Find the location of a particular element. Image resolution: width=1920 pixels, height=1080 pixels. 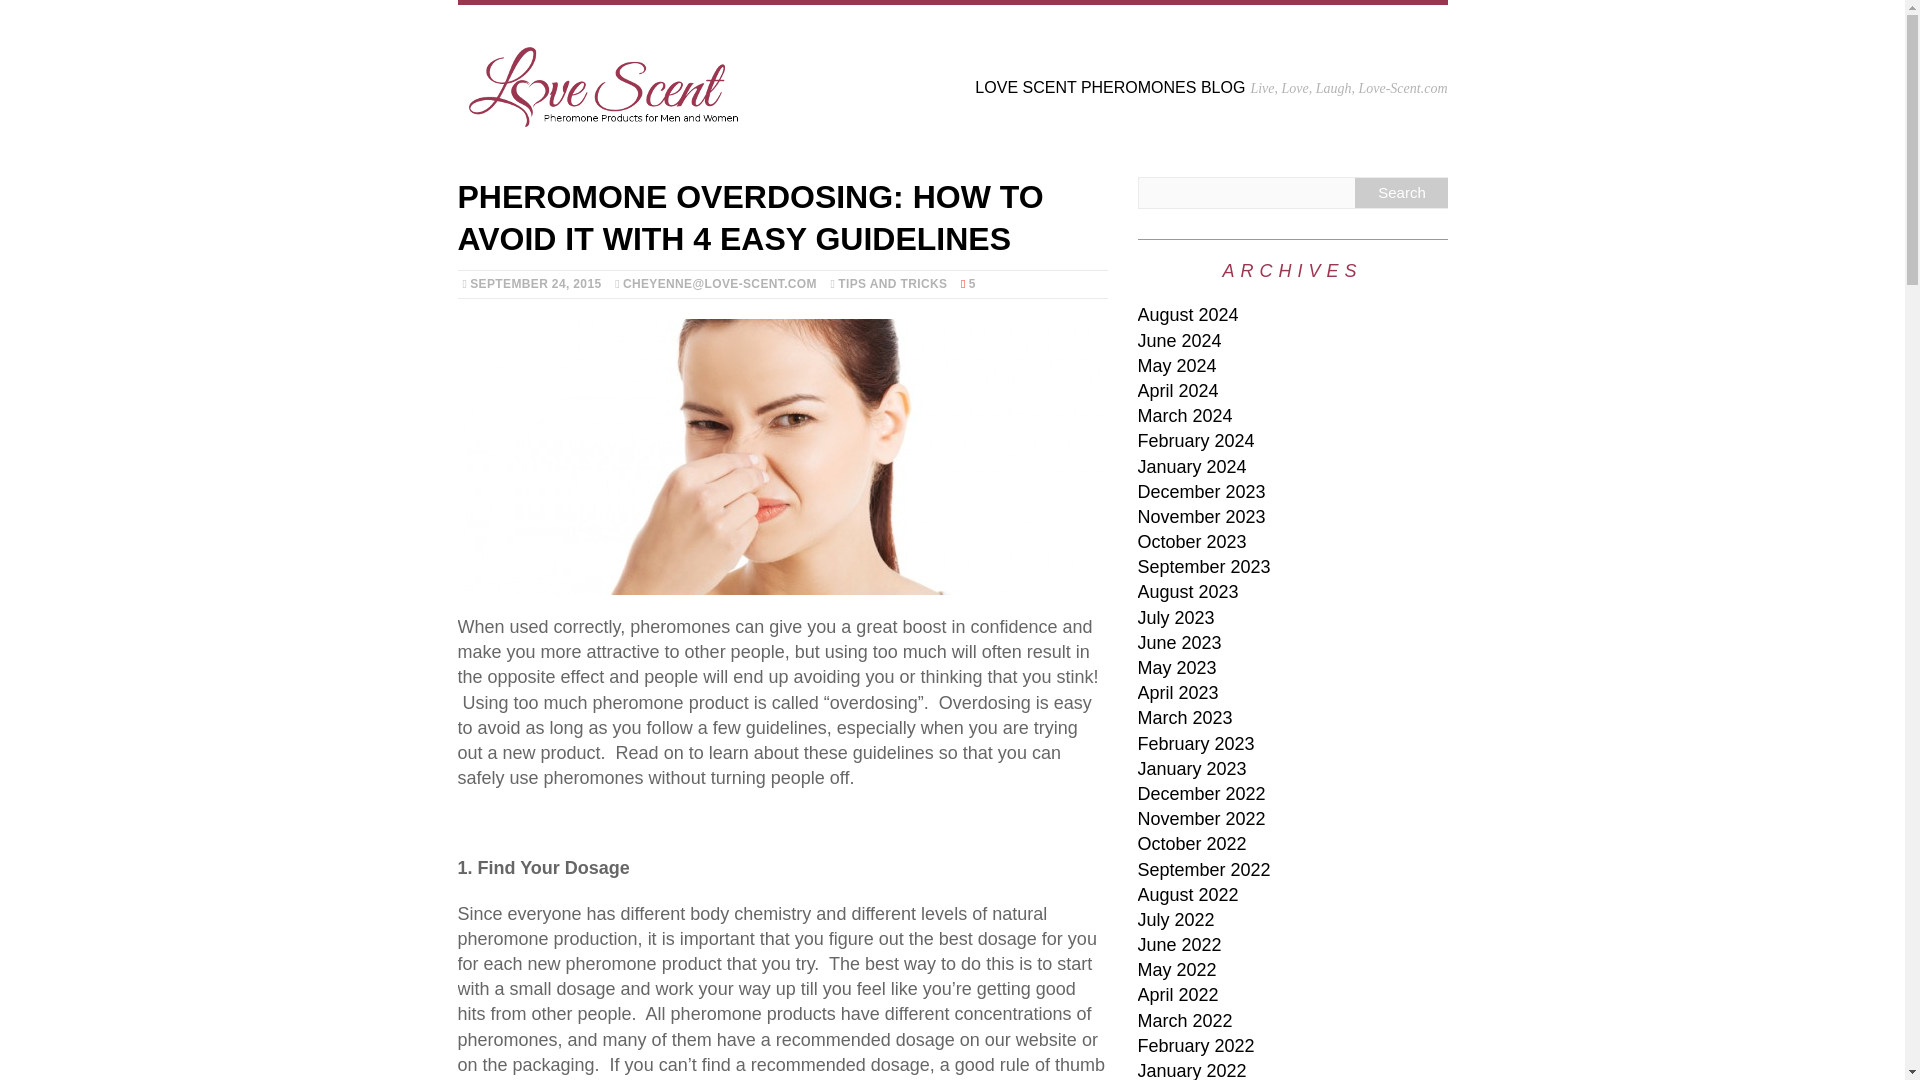

Search is located at coordinates (1401, 193).